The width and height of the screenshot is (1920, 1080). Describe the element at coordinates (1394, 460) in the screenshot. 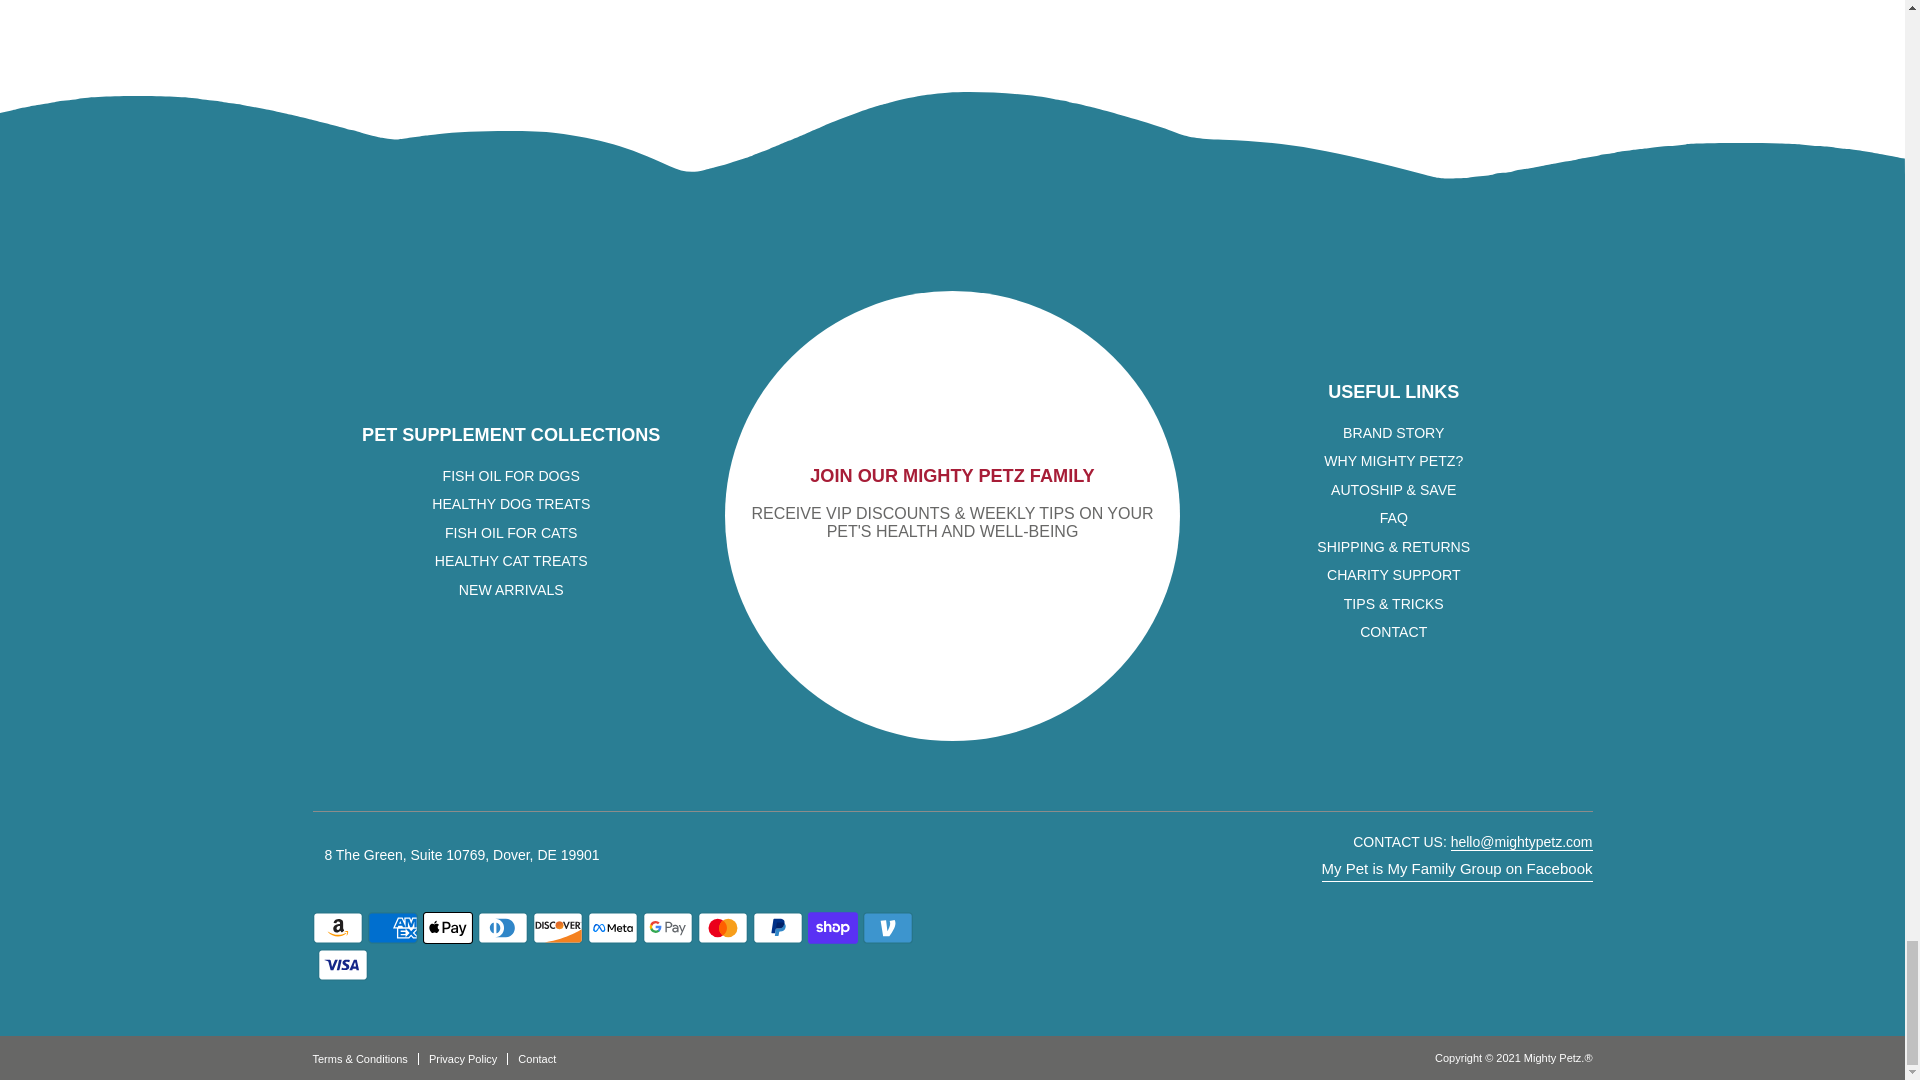

I see `WHY MIGHTY PETZ?` at that location.